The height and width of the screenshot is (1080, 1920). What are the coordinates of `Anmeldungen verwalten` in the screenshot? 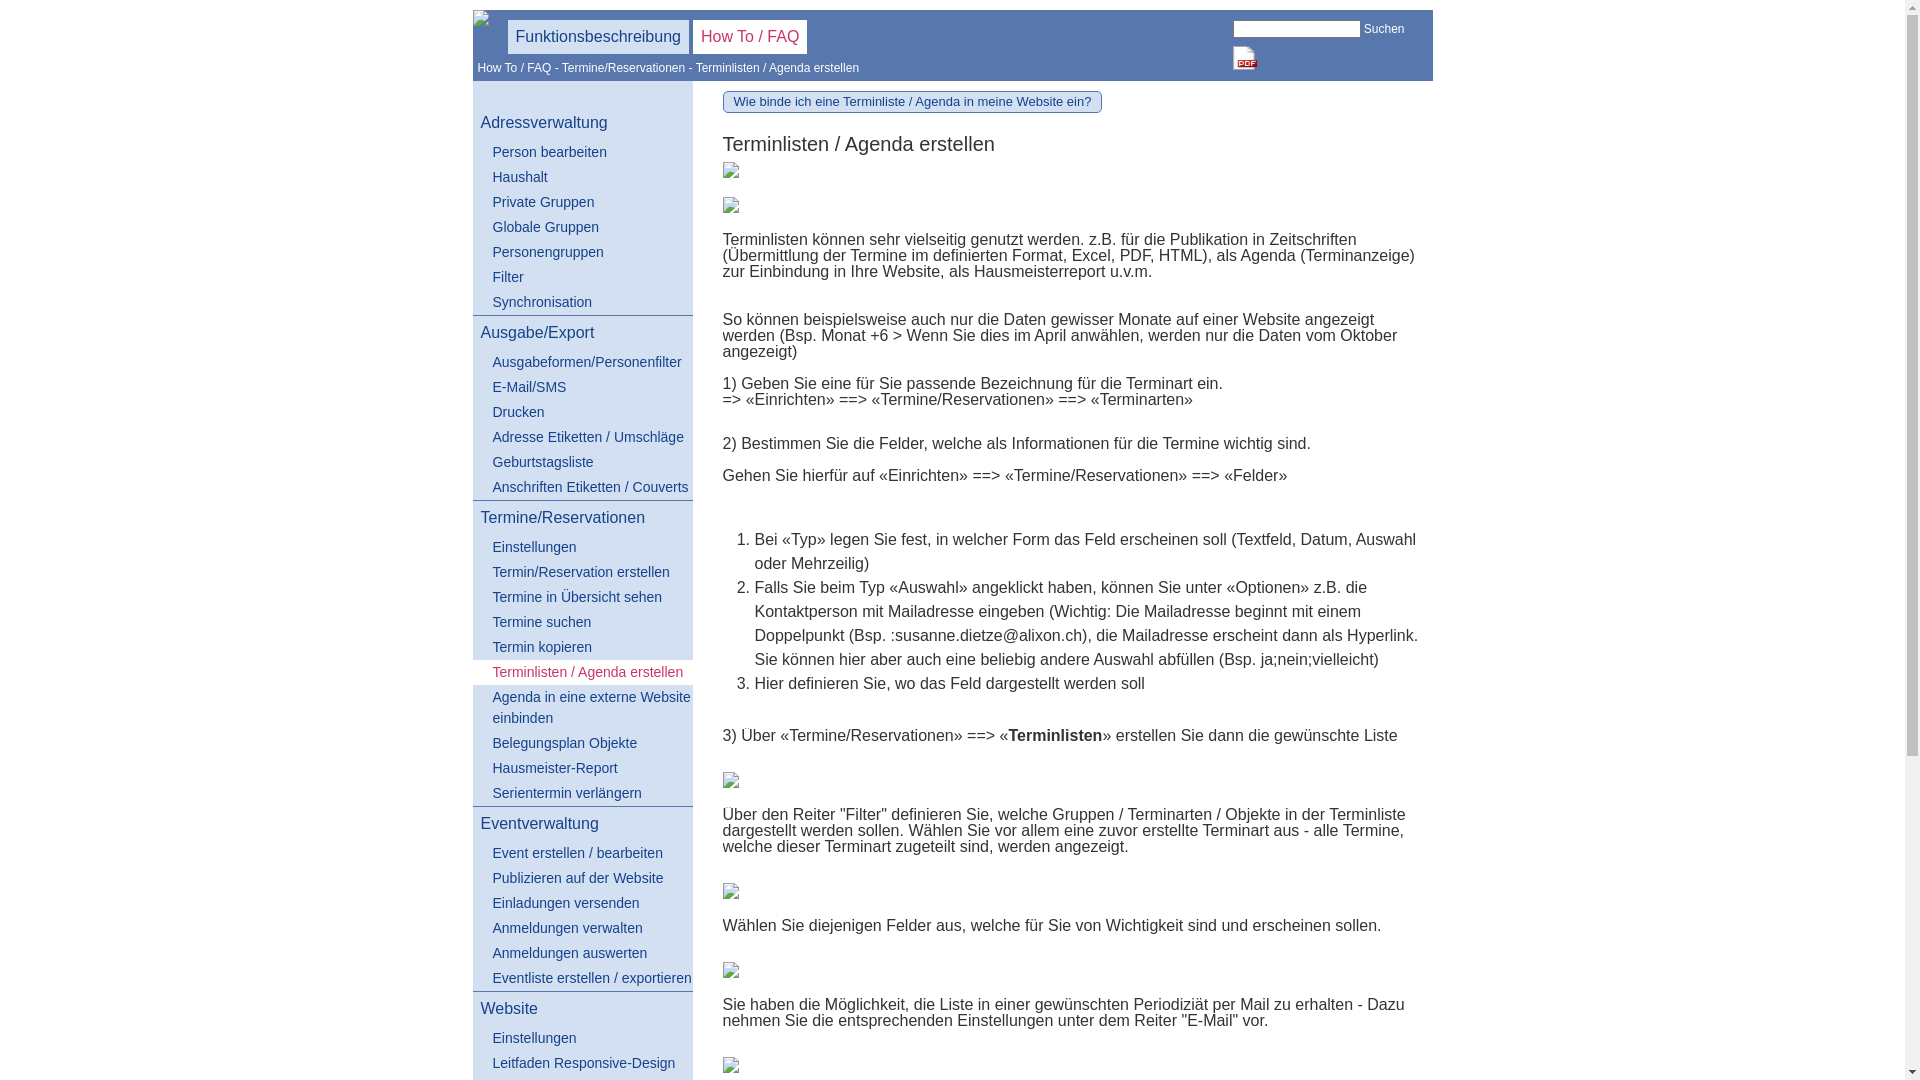 It's located at (582, 928).